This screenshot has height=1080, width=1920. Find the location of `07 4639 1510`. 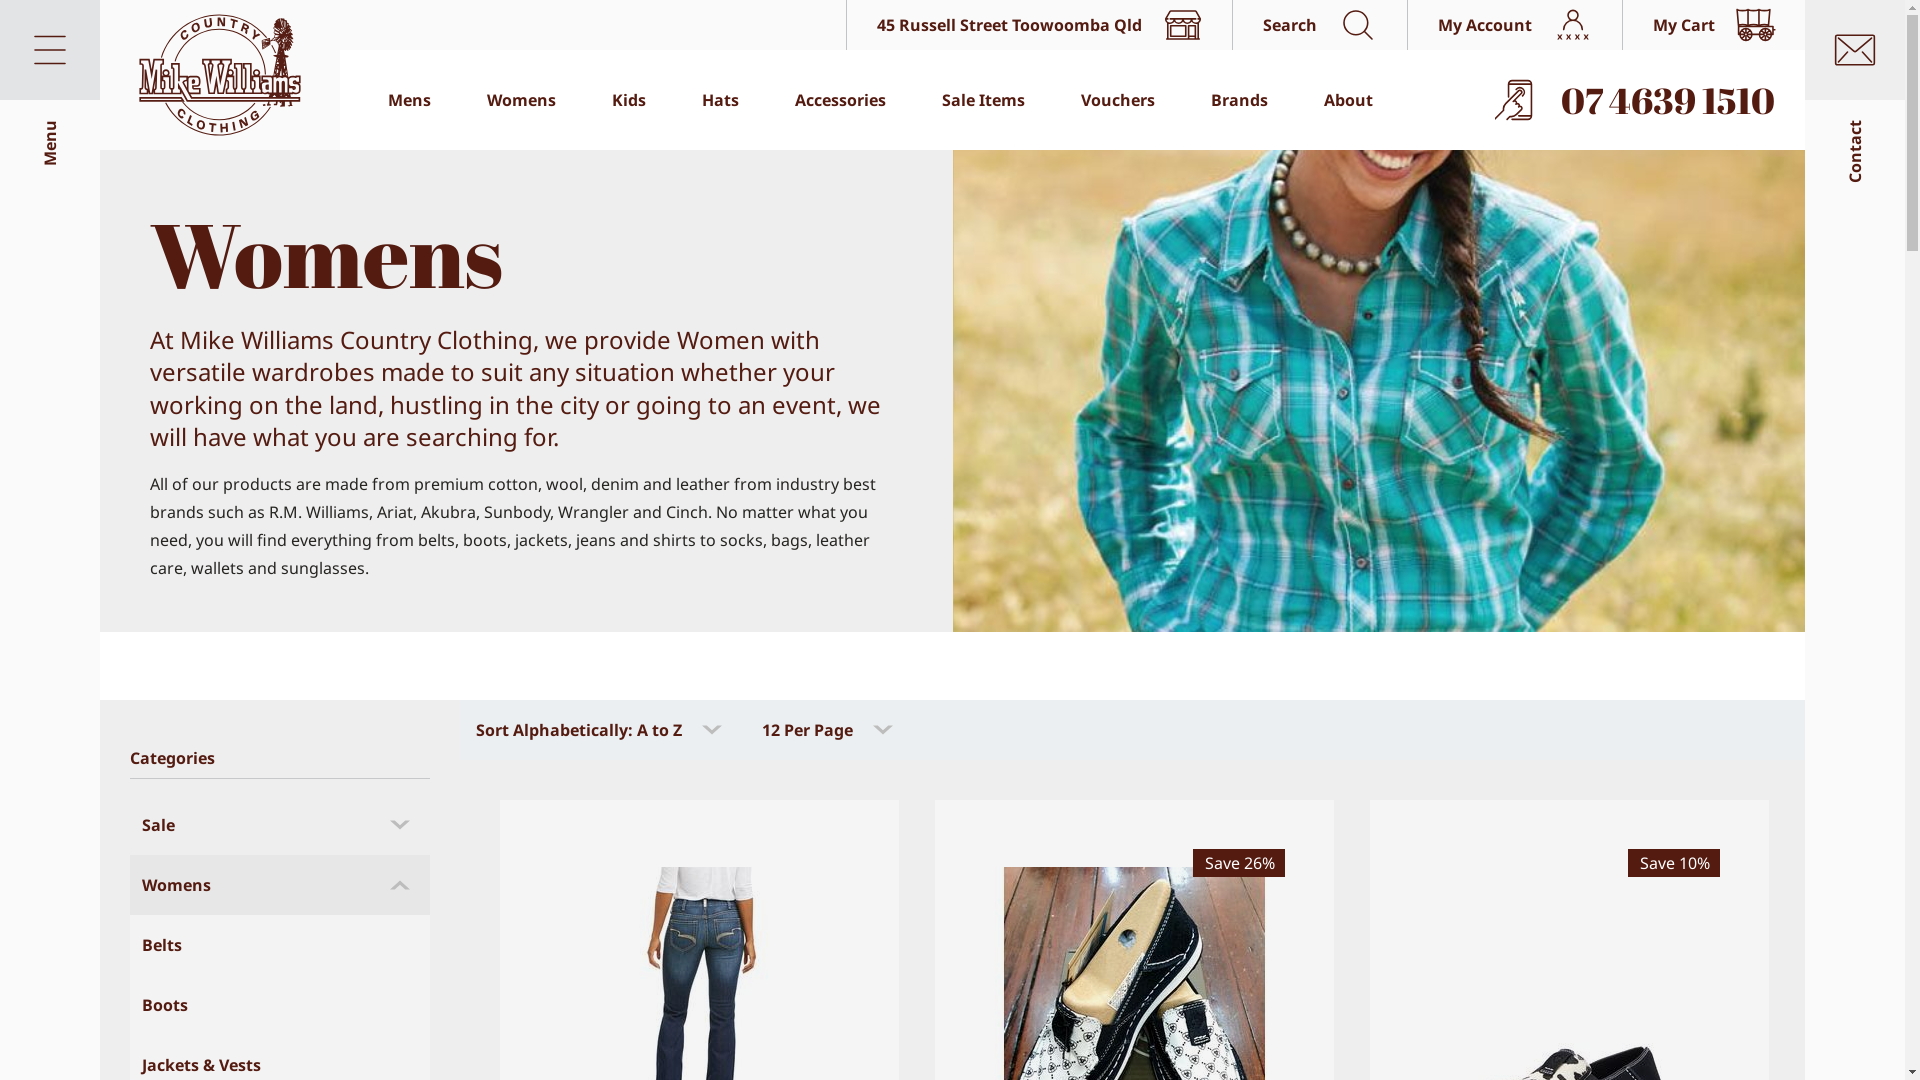

07 4639 1510 is located at coordinates (1638, 100).